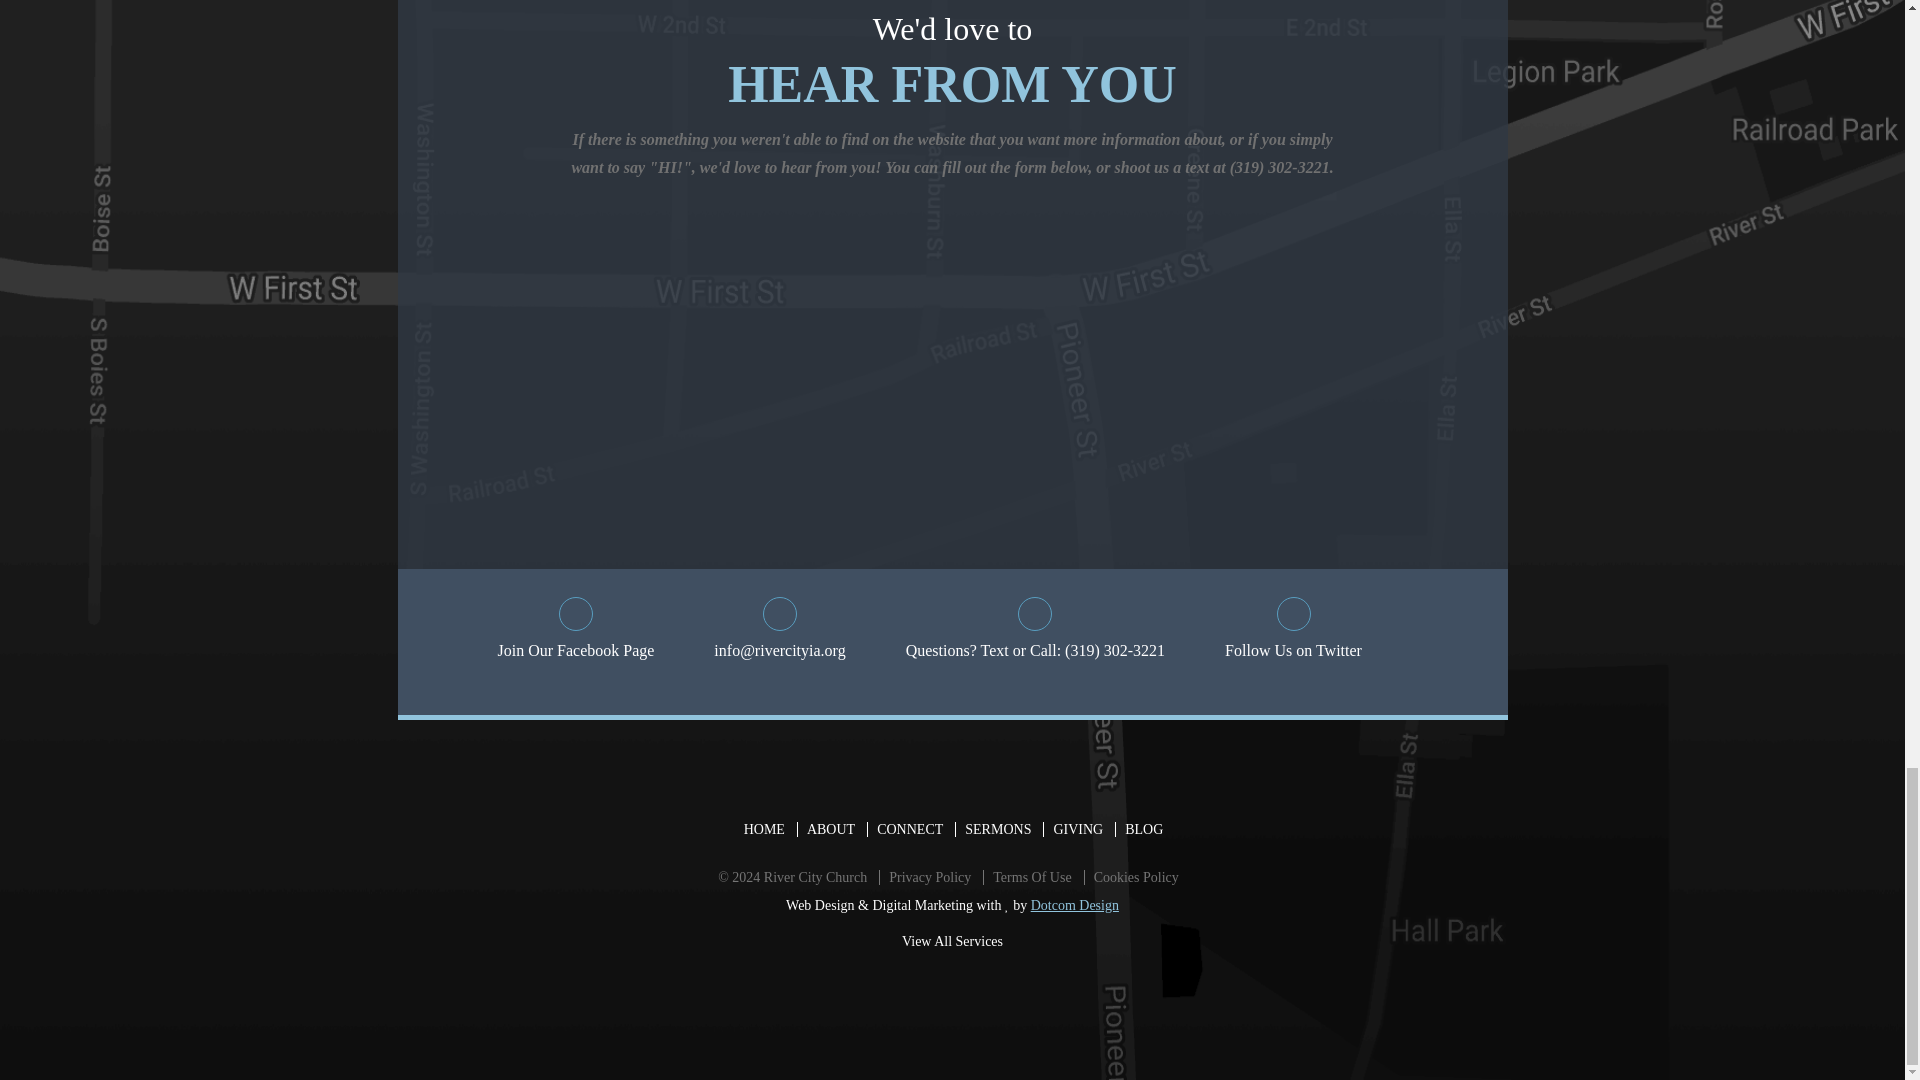  What do you see at coordinates (576, 630) in the screenshot?
I see `Join Our Facebook Page` at bounding box center [576, 630].